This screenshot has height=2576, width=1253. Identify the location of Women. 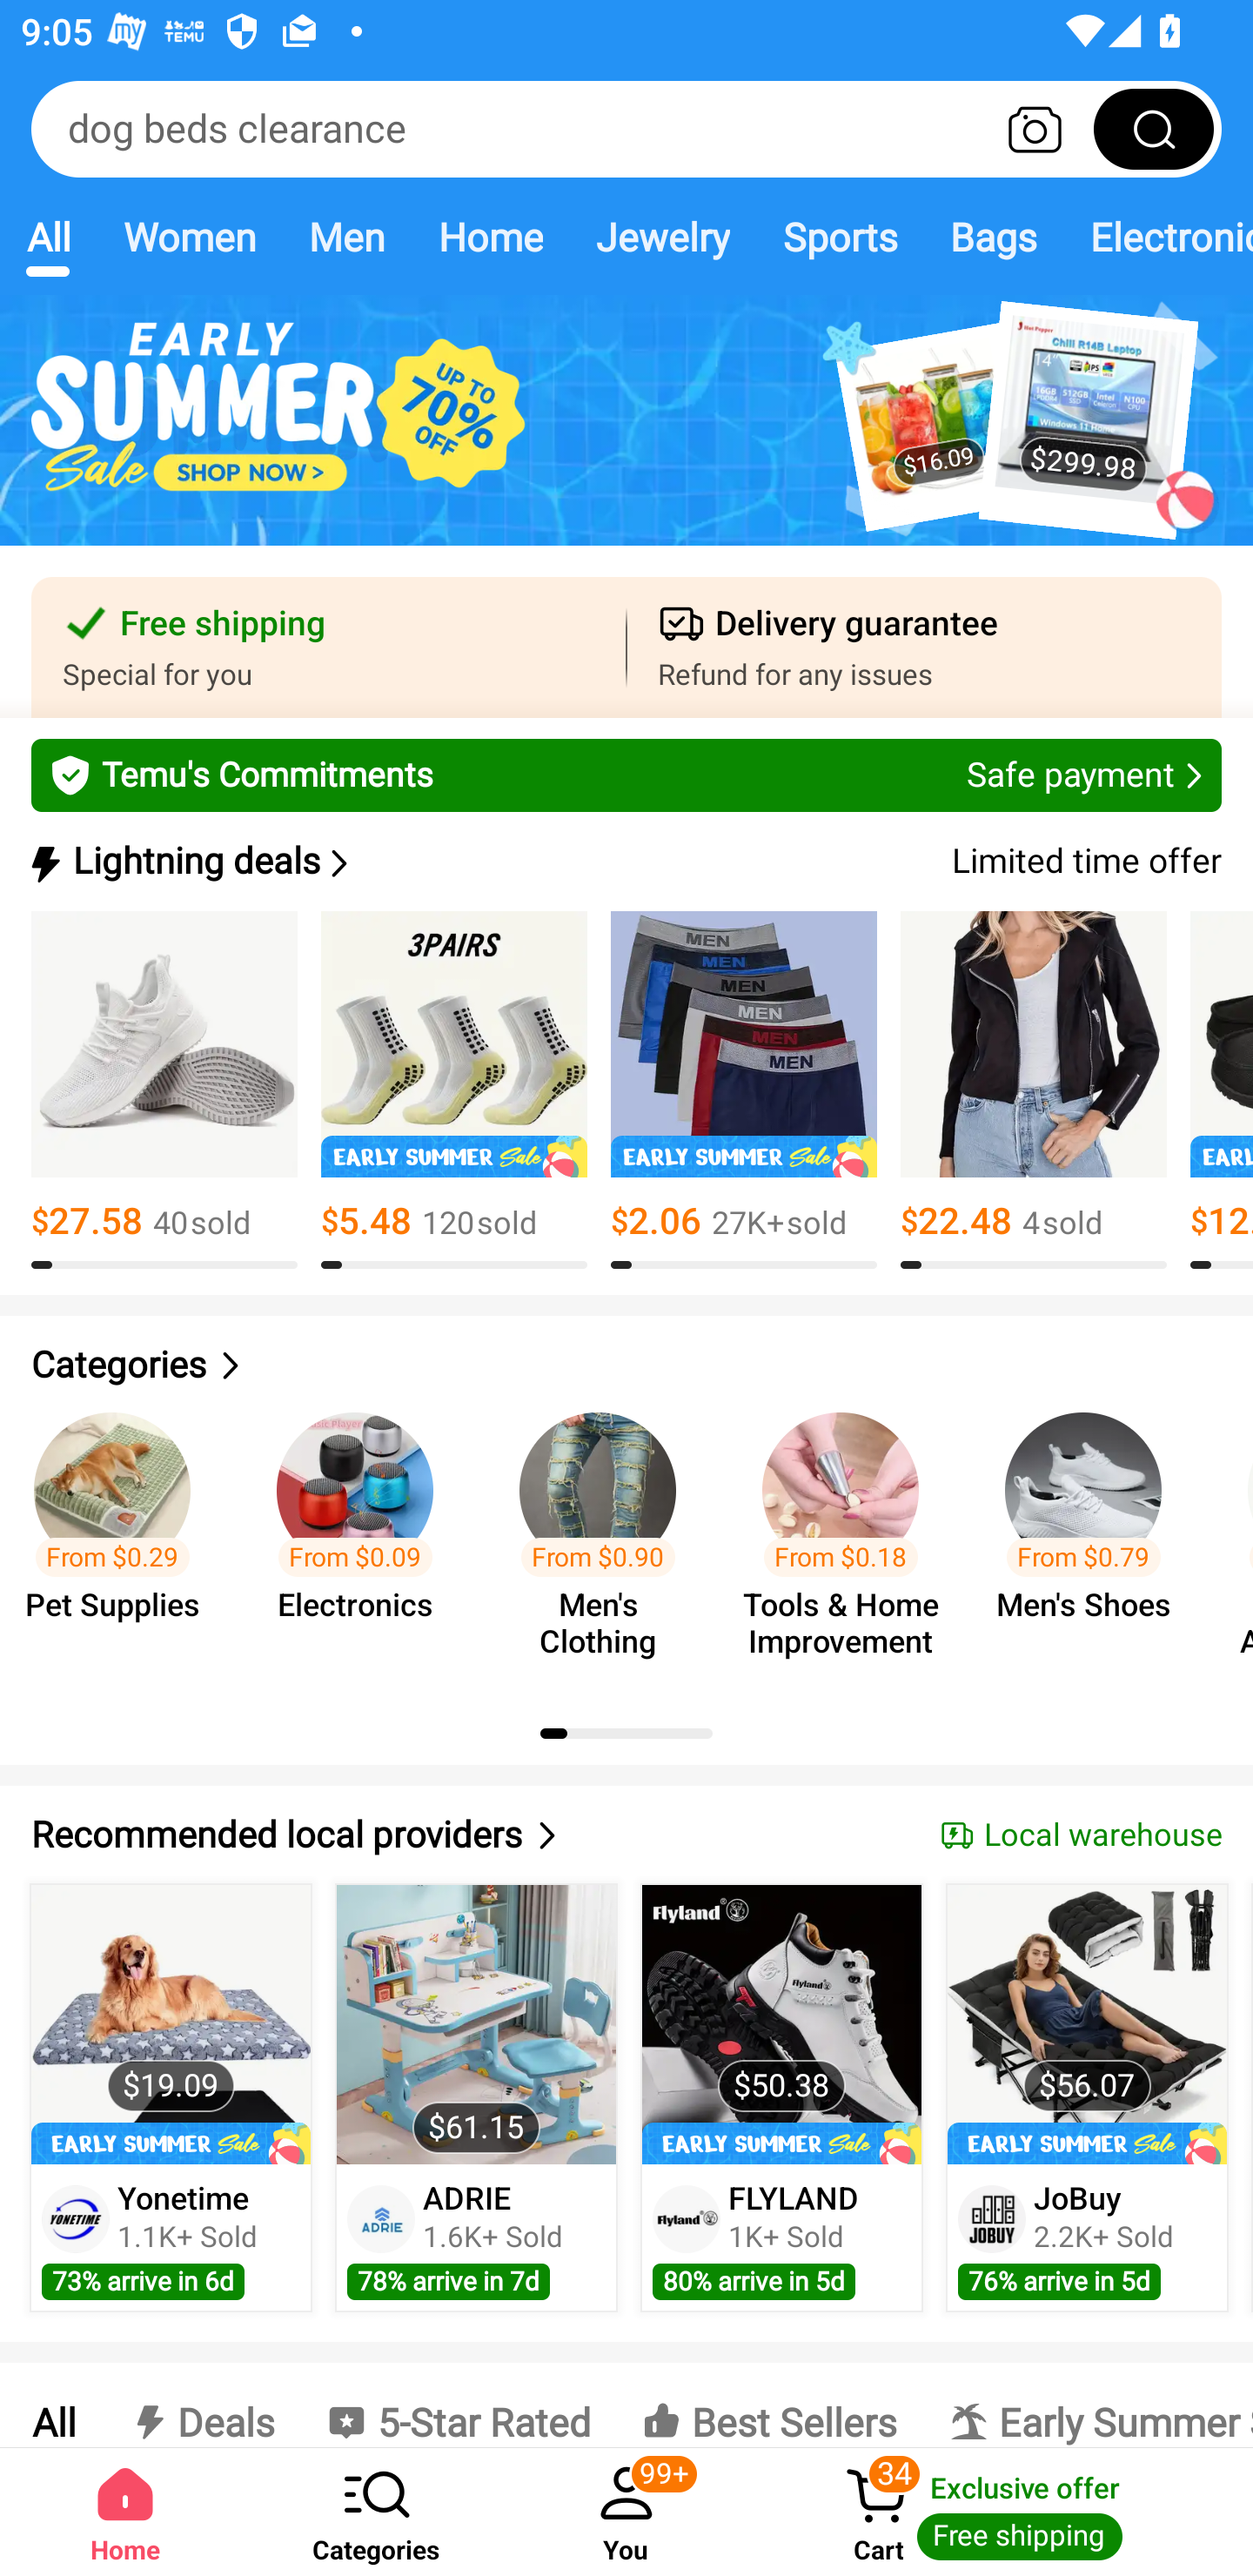
(190, 237).